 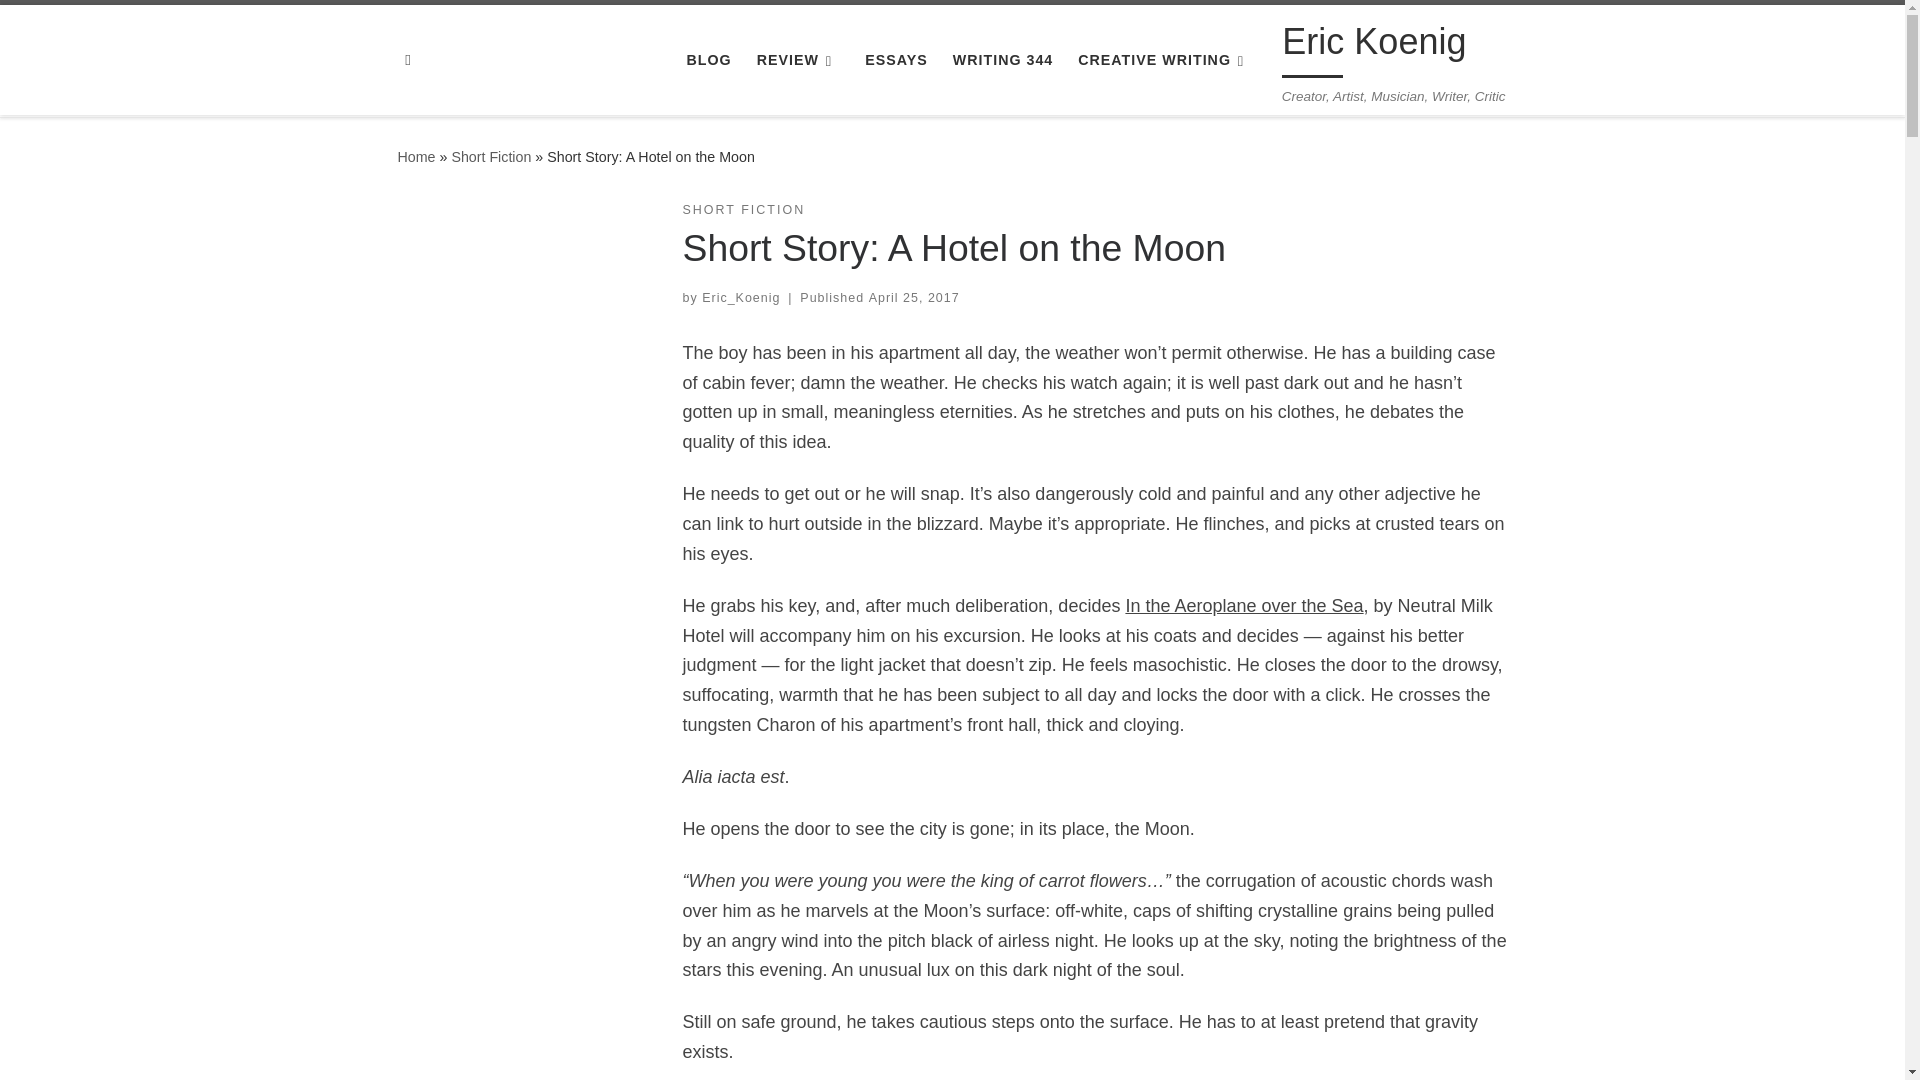 I want to click on View all posts in Short Fiction, so click(x=742, y=210).